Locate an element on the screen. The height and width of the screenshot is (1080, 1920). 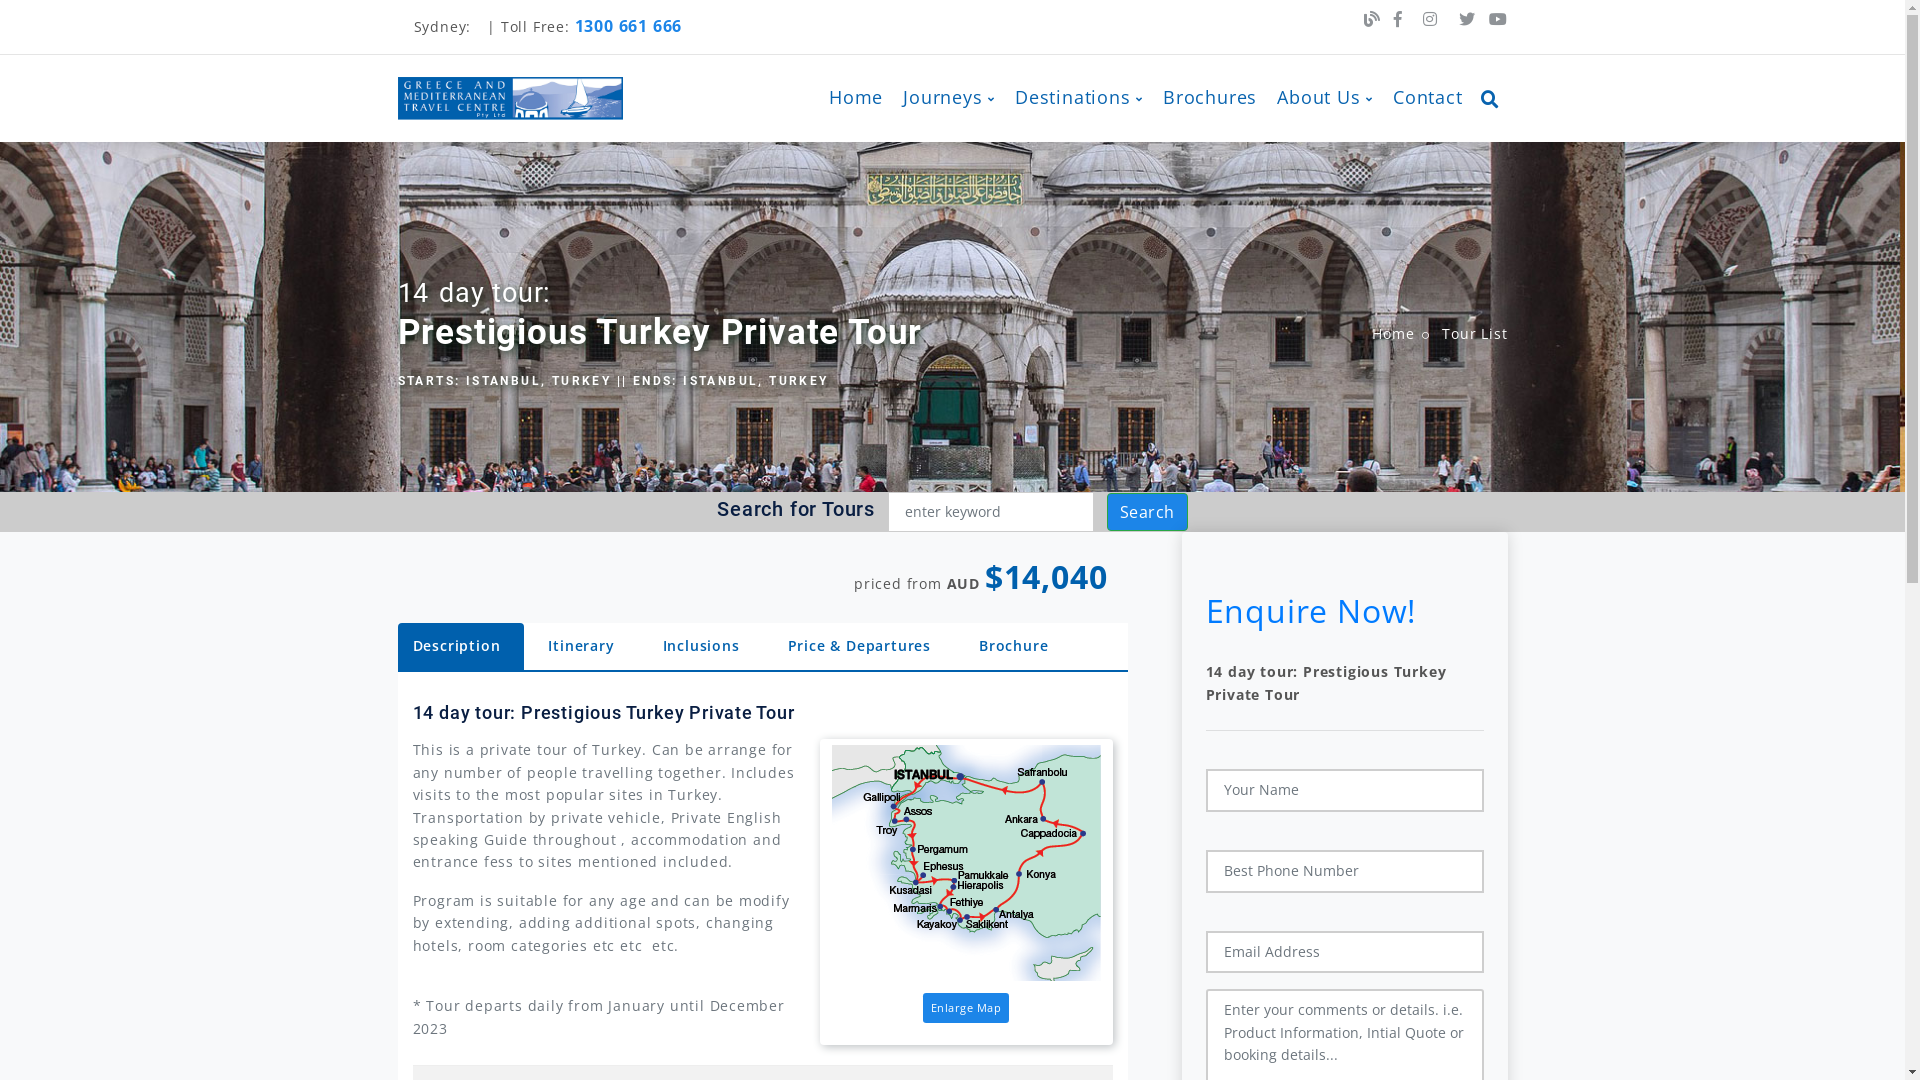
Search is located at coordinates (1148, 512).